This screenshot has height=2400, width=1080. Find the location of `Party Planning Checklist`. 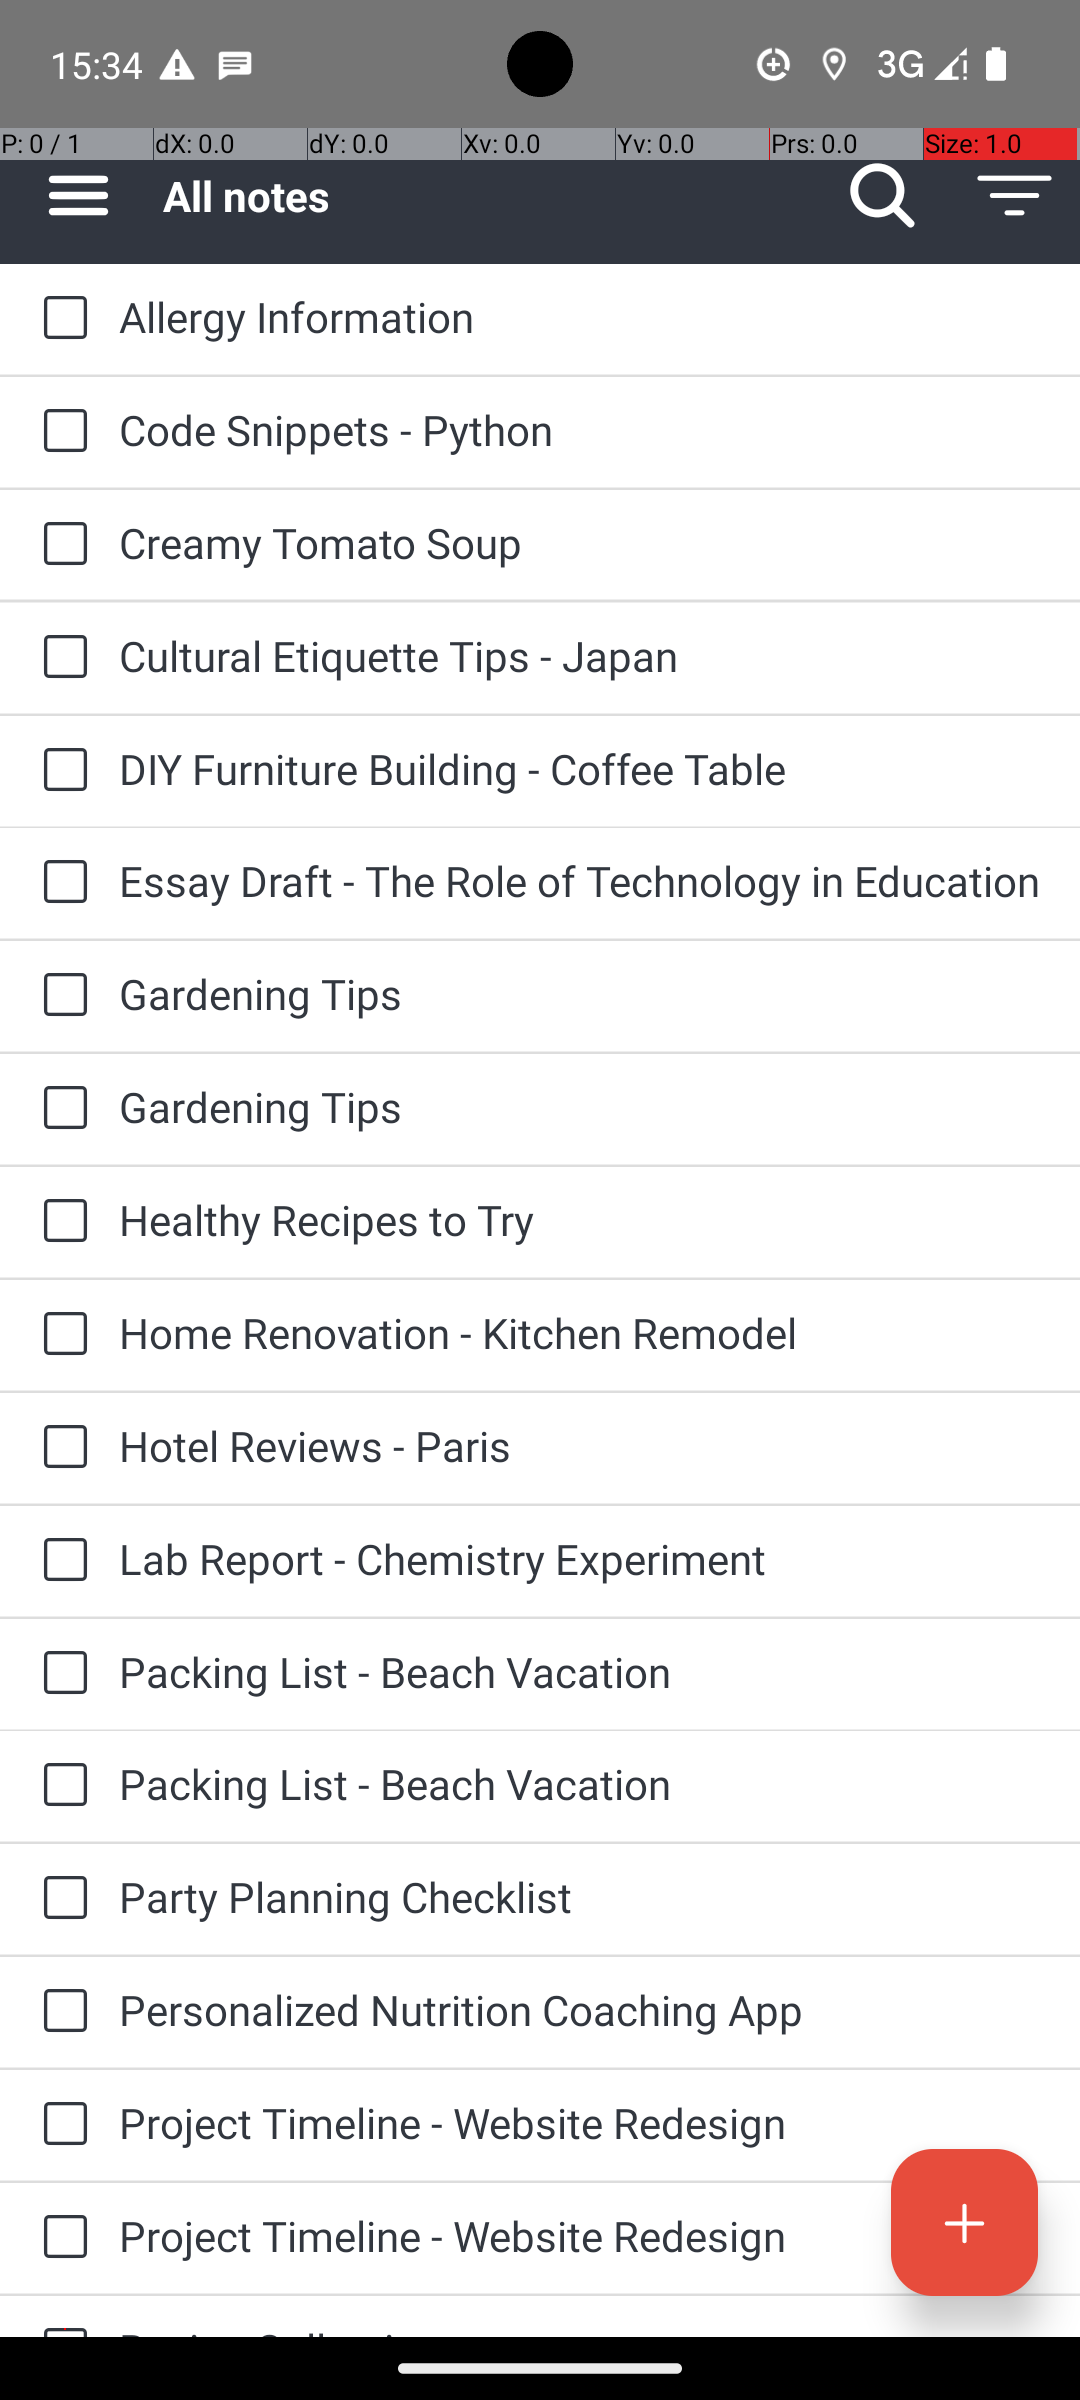

Party Planning Checklist is located at coordinates (580, 1896).